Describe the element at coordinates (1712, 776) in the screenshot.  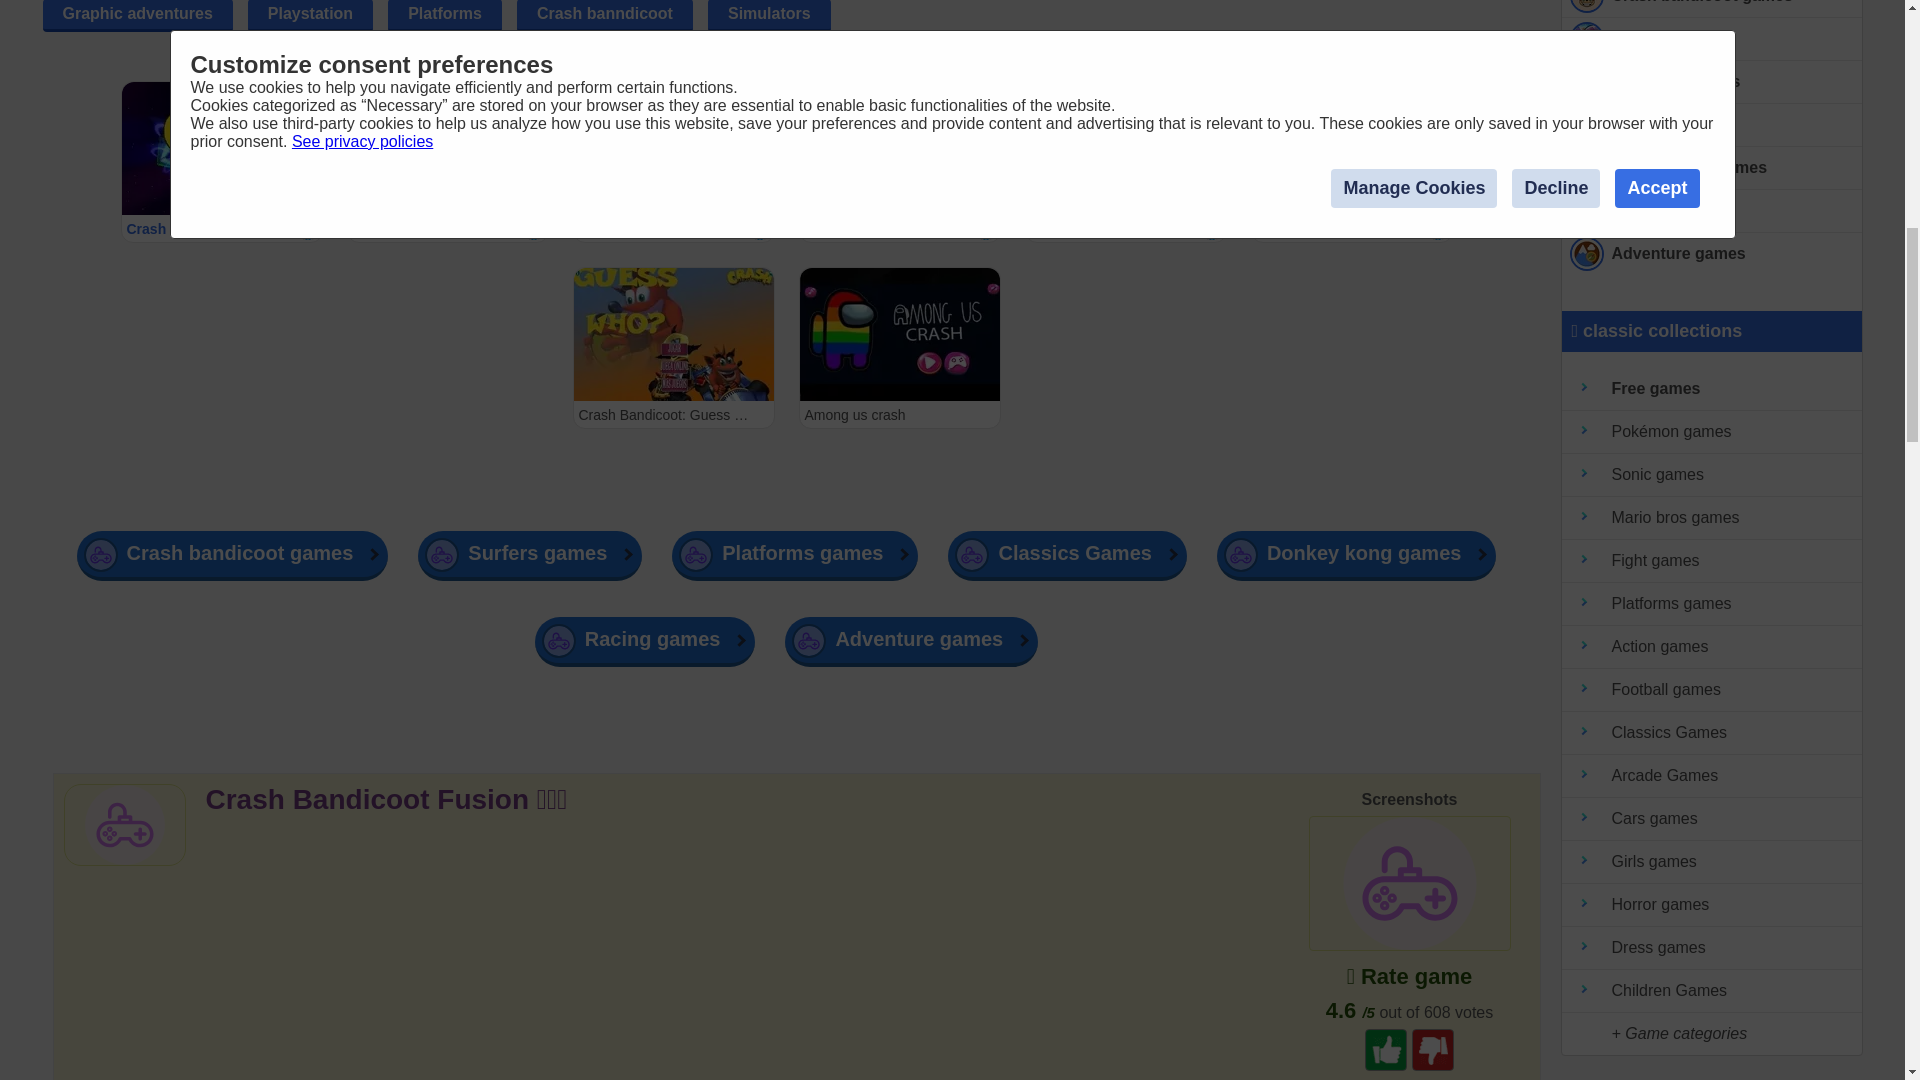
I see `Arcade Games` at that location.